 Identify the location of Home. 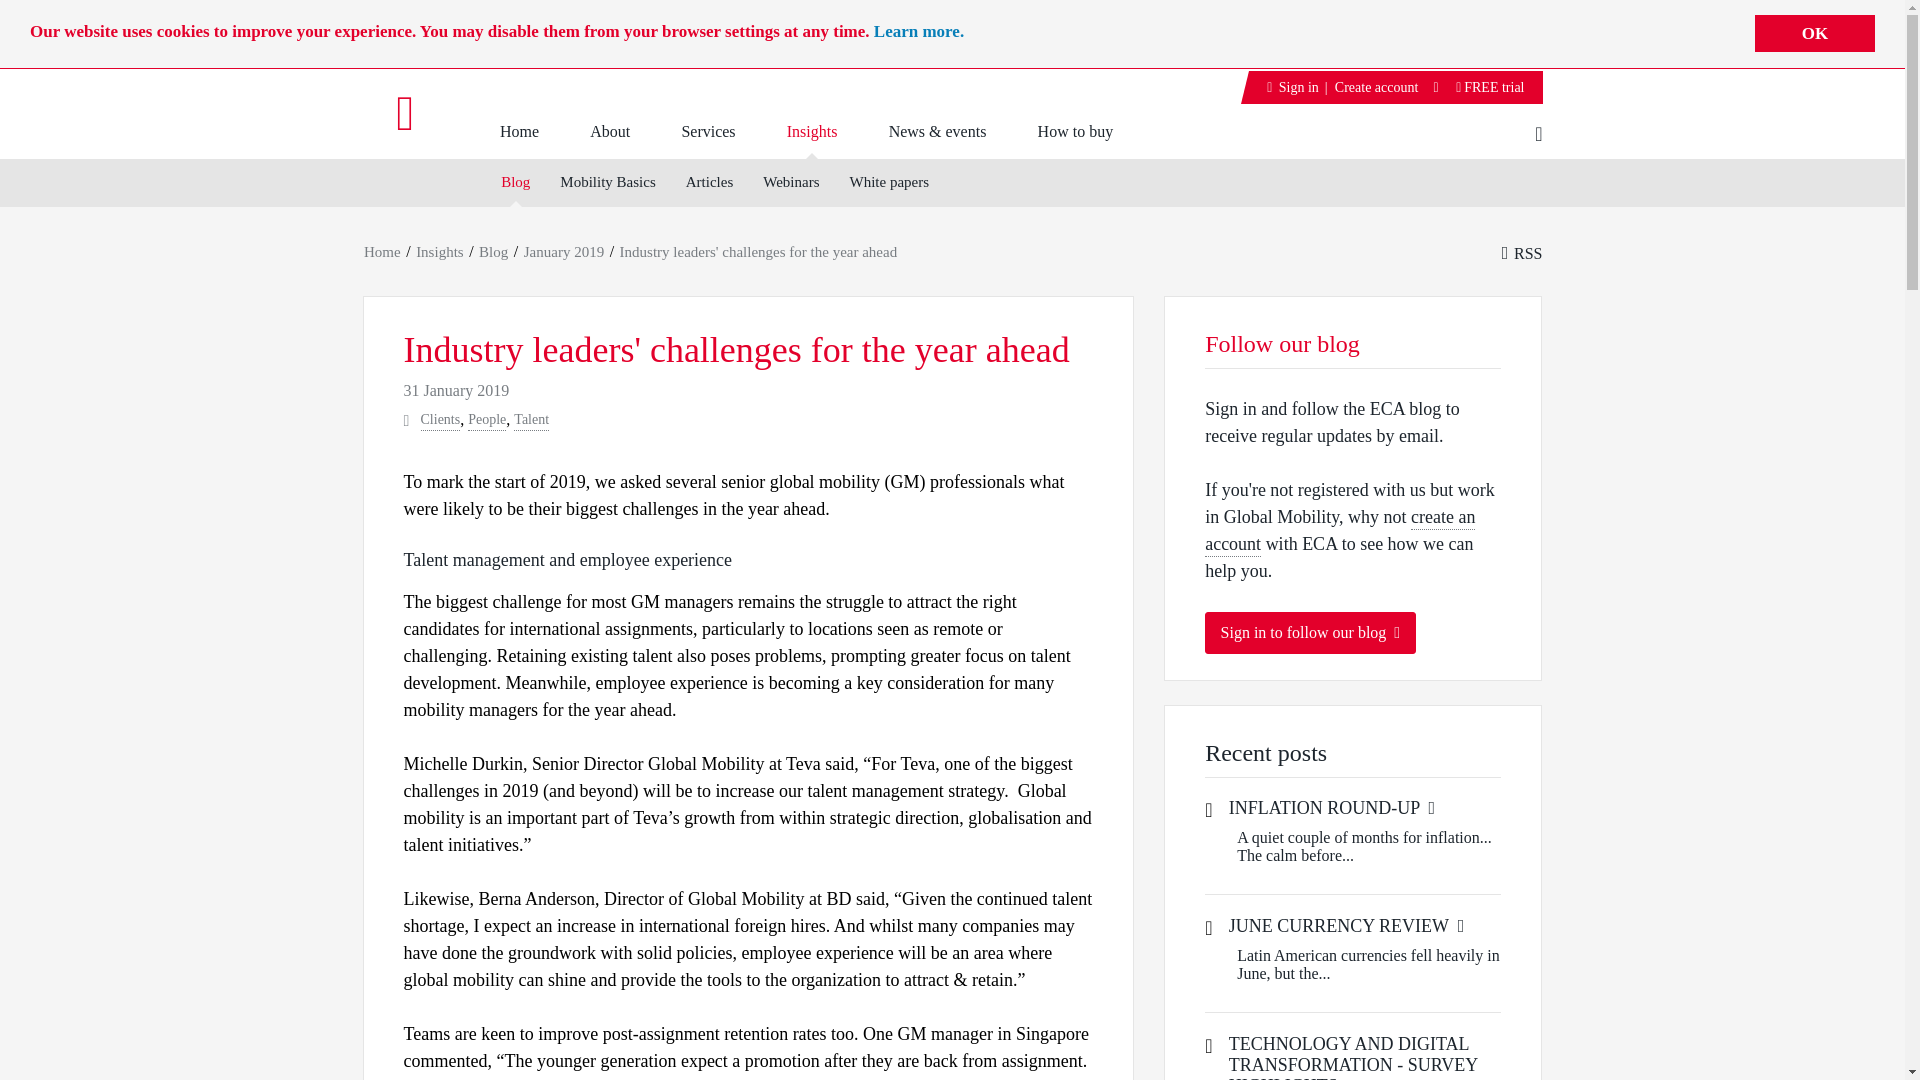
(382, 252).